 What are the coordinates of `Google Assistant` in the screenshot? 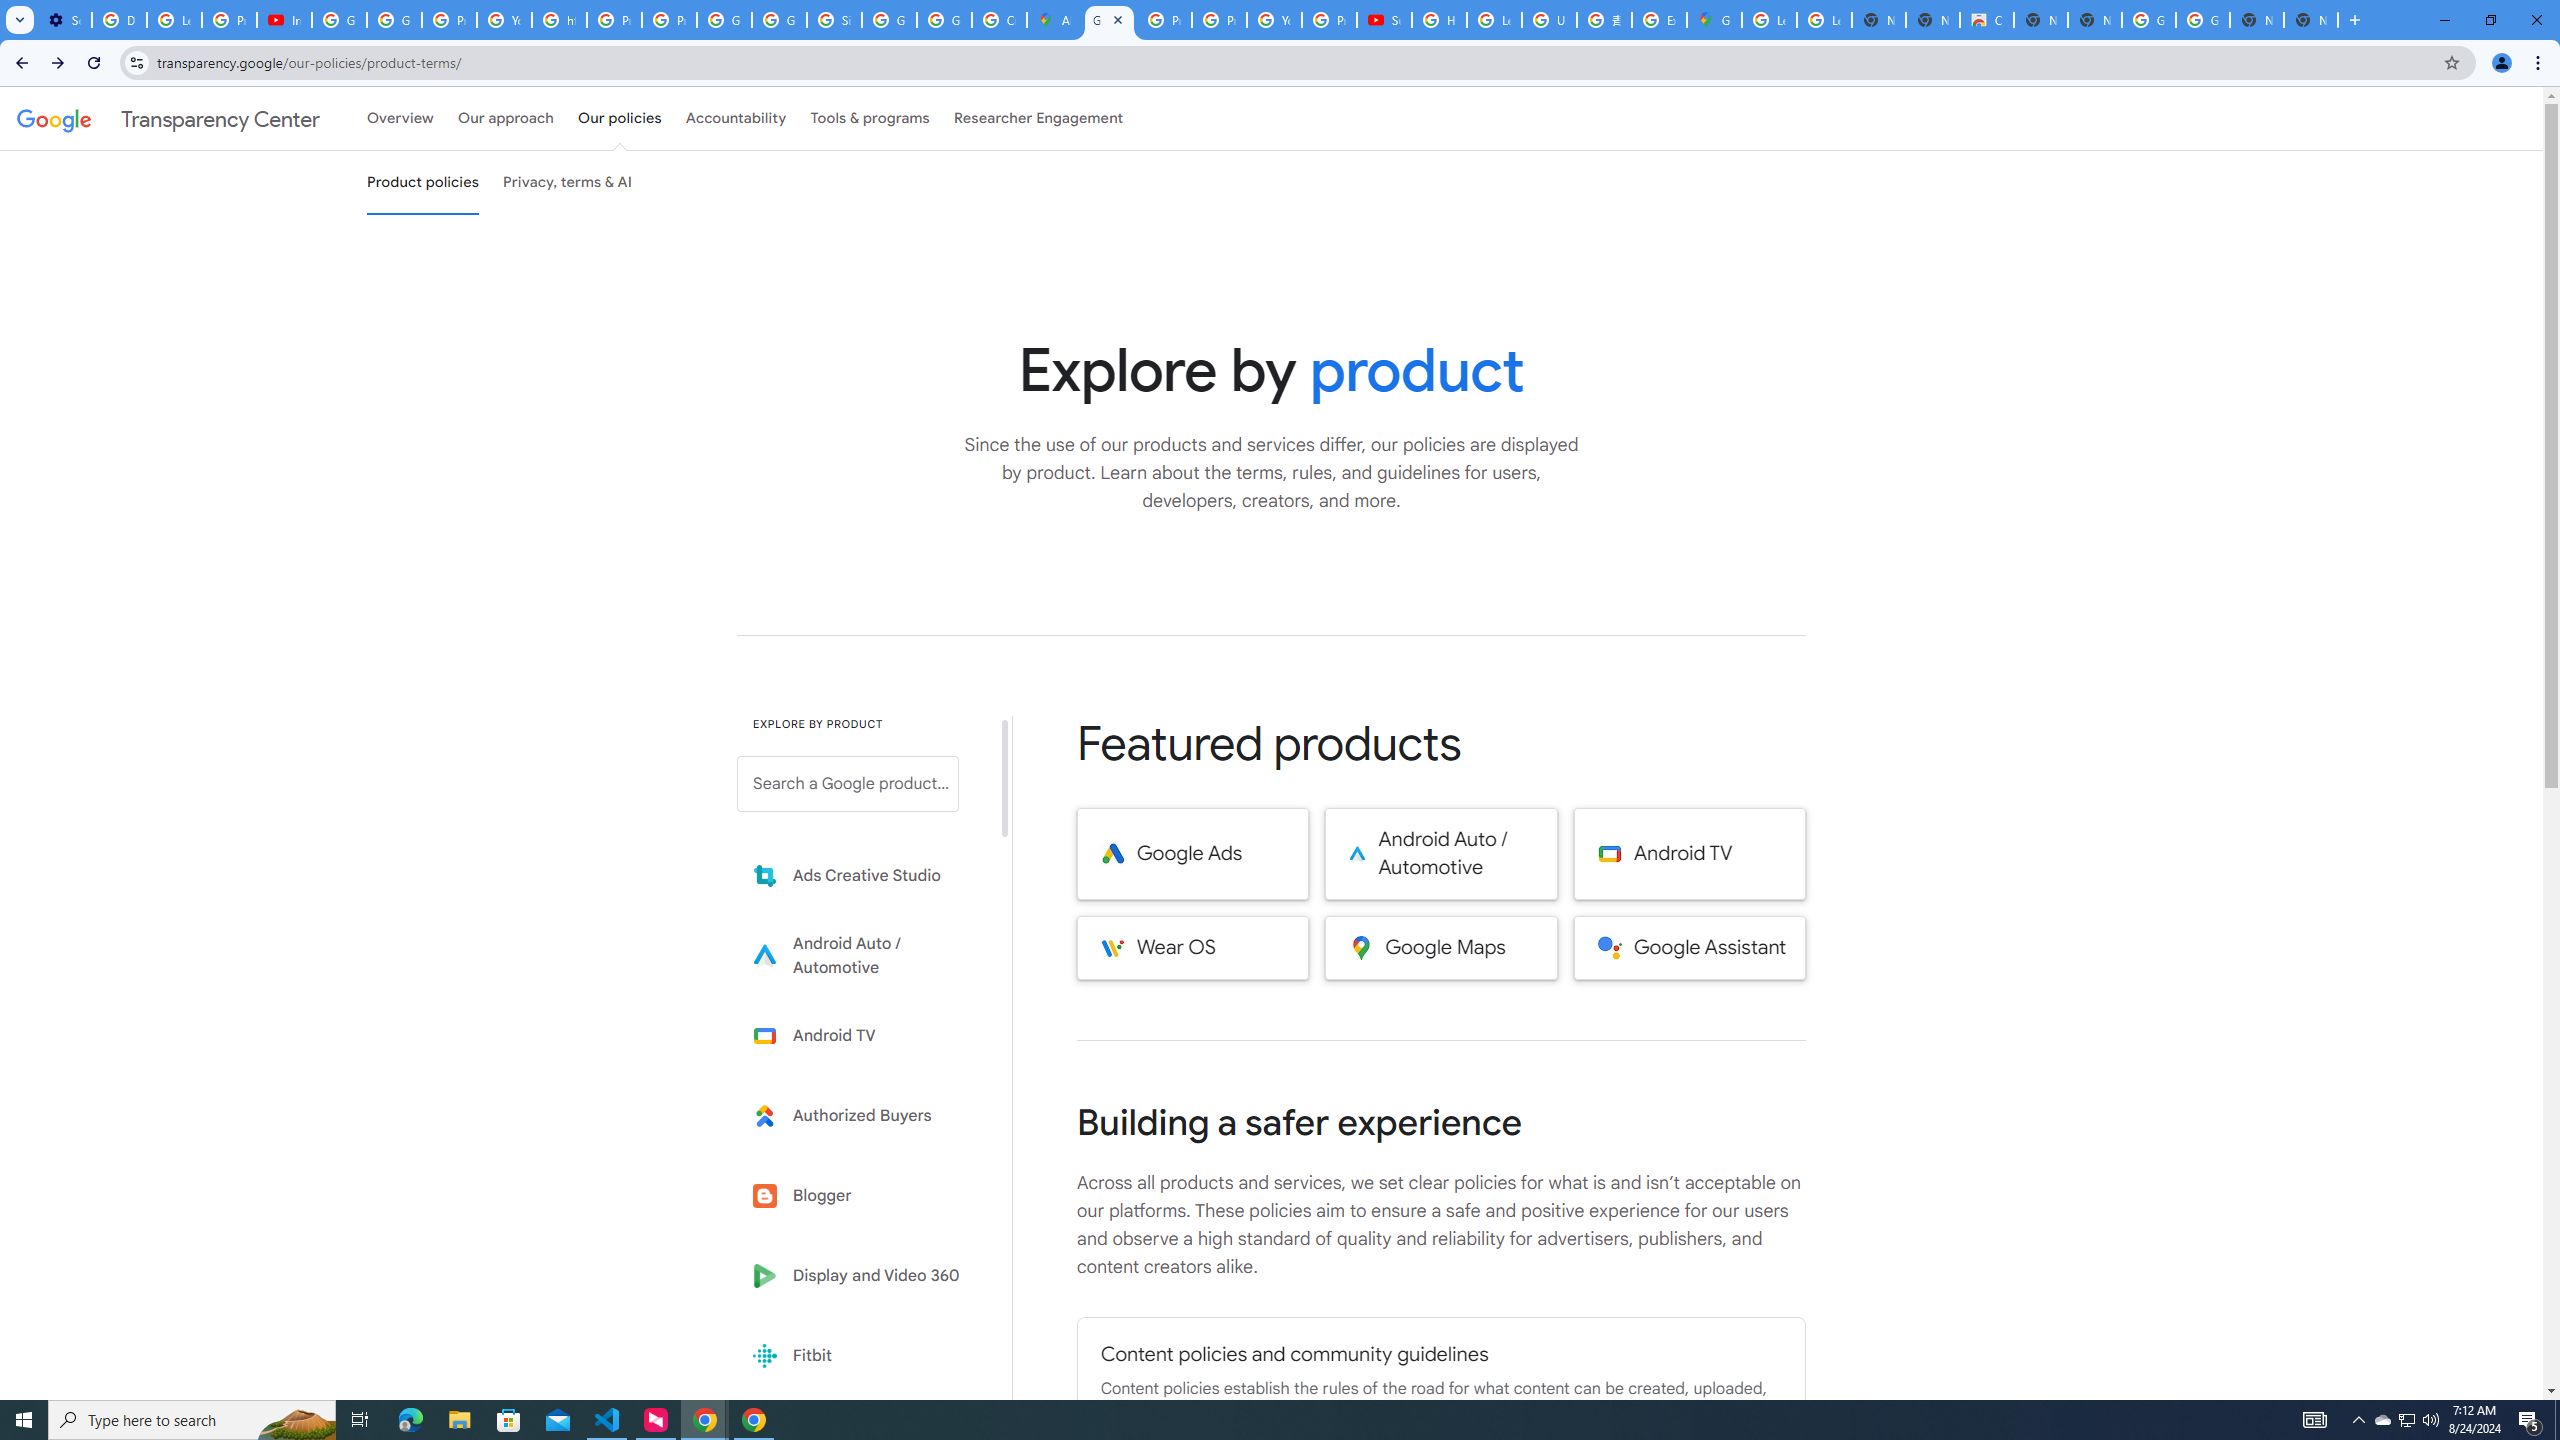 It's located at (1689, 948).